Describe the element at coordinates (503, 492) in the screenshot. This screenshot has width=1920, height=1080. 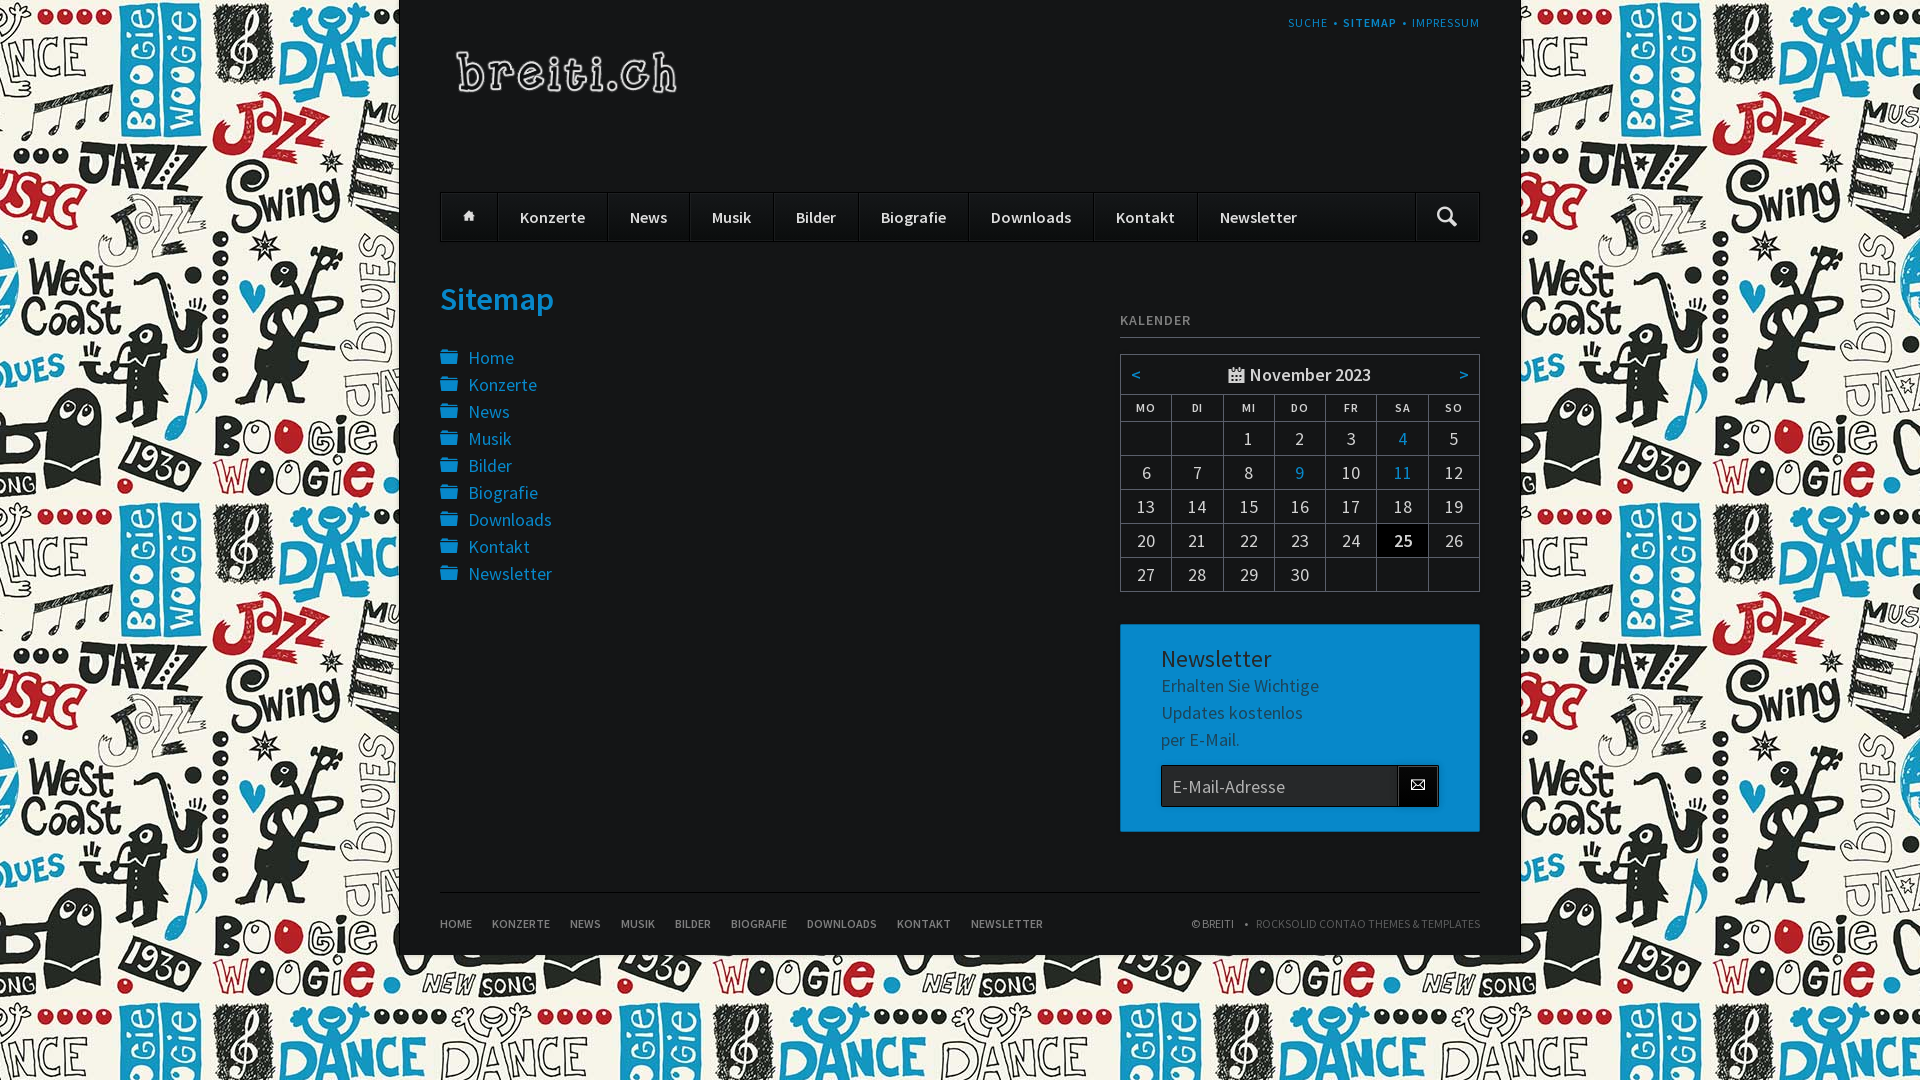
I see `Biografie` at that location.